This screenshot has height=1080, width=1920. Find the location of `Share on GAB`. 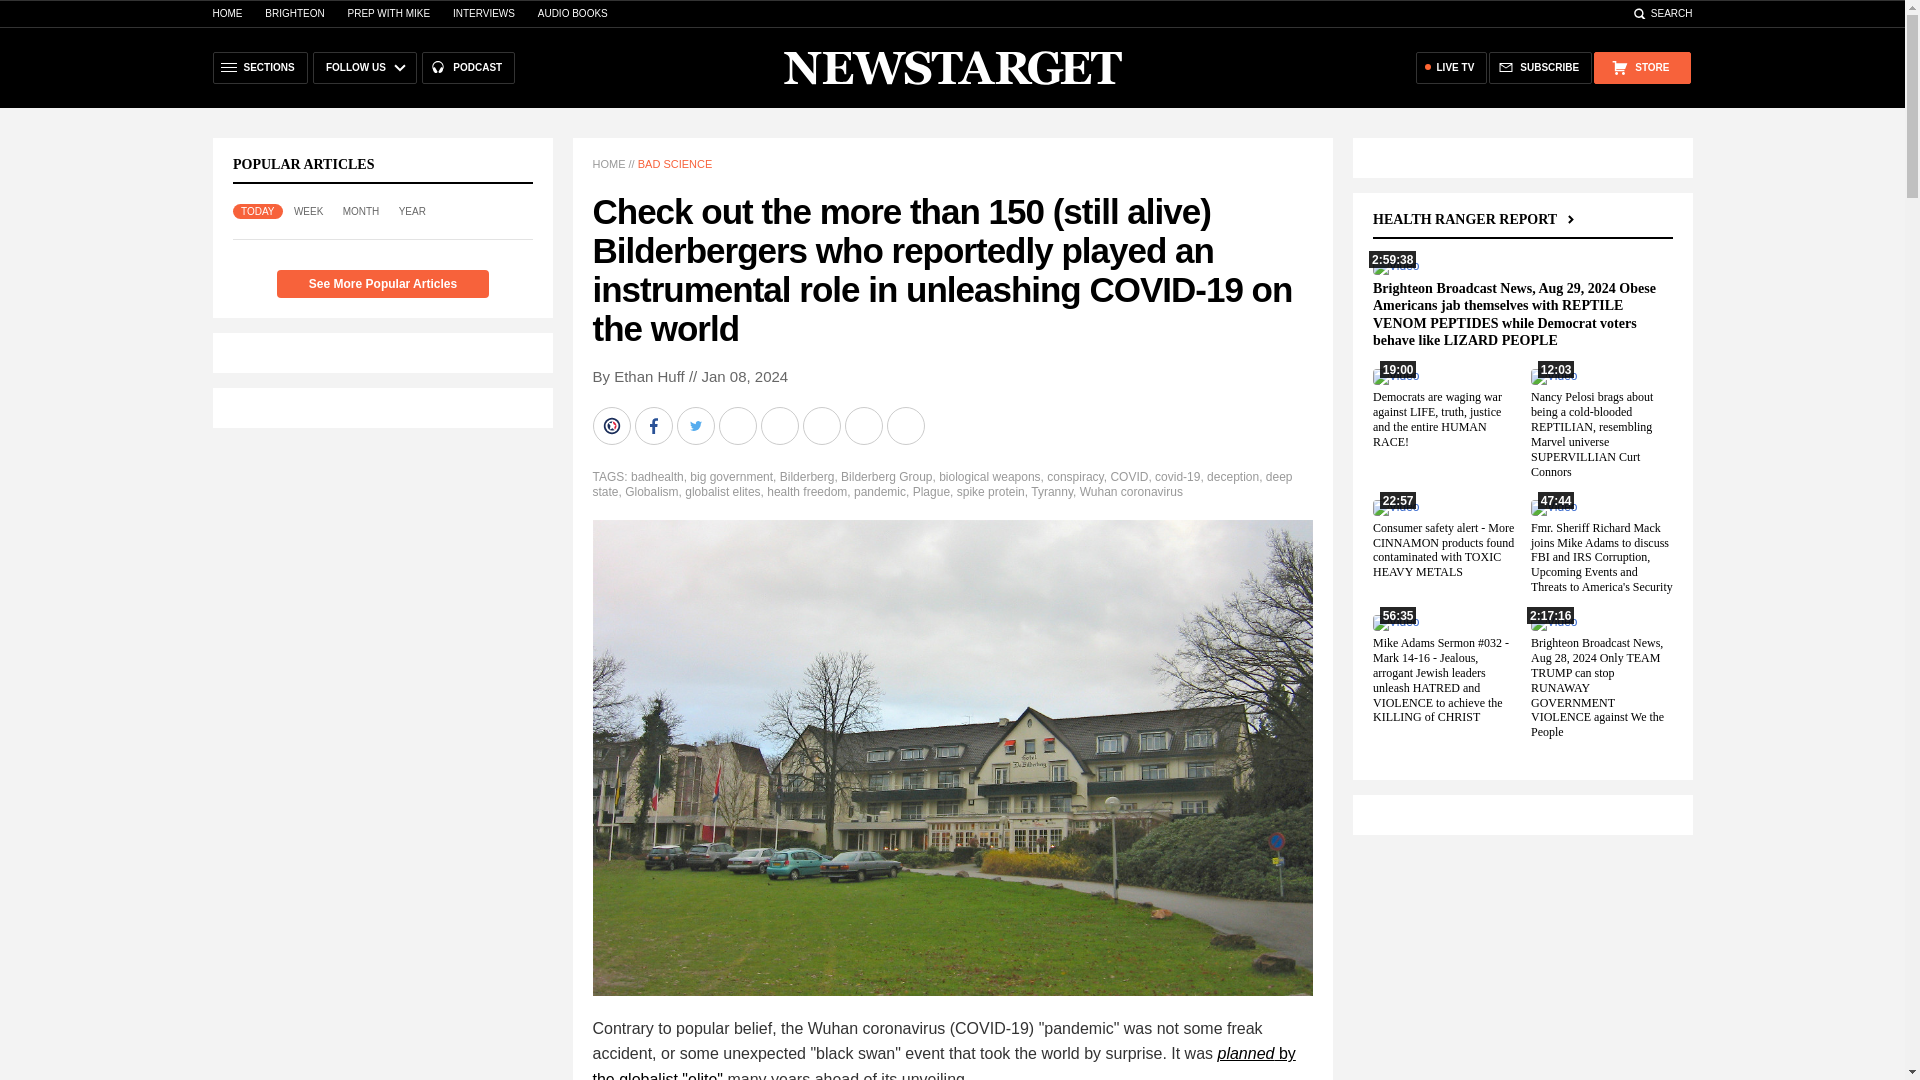

Share on GAB is located at coordinates (781, 426).